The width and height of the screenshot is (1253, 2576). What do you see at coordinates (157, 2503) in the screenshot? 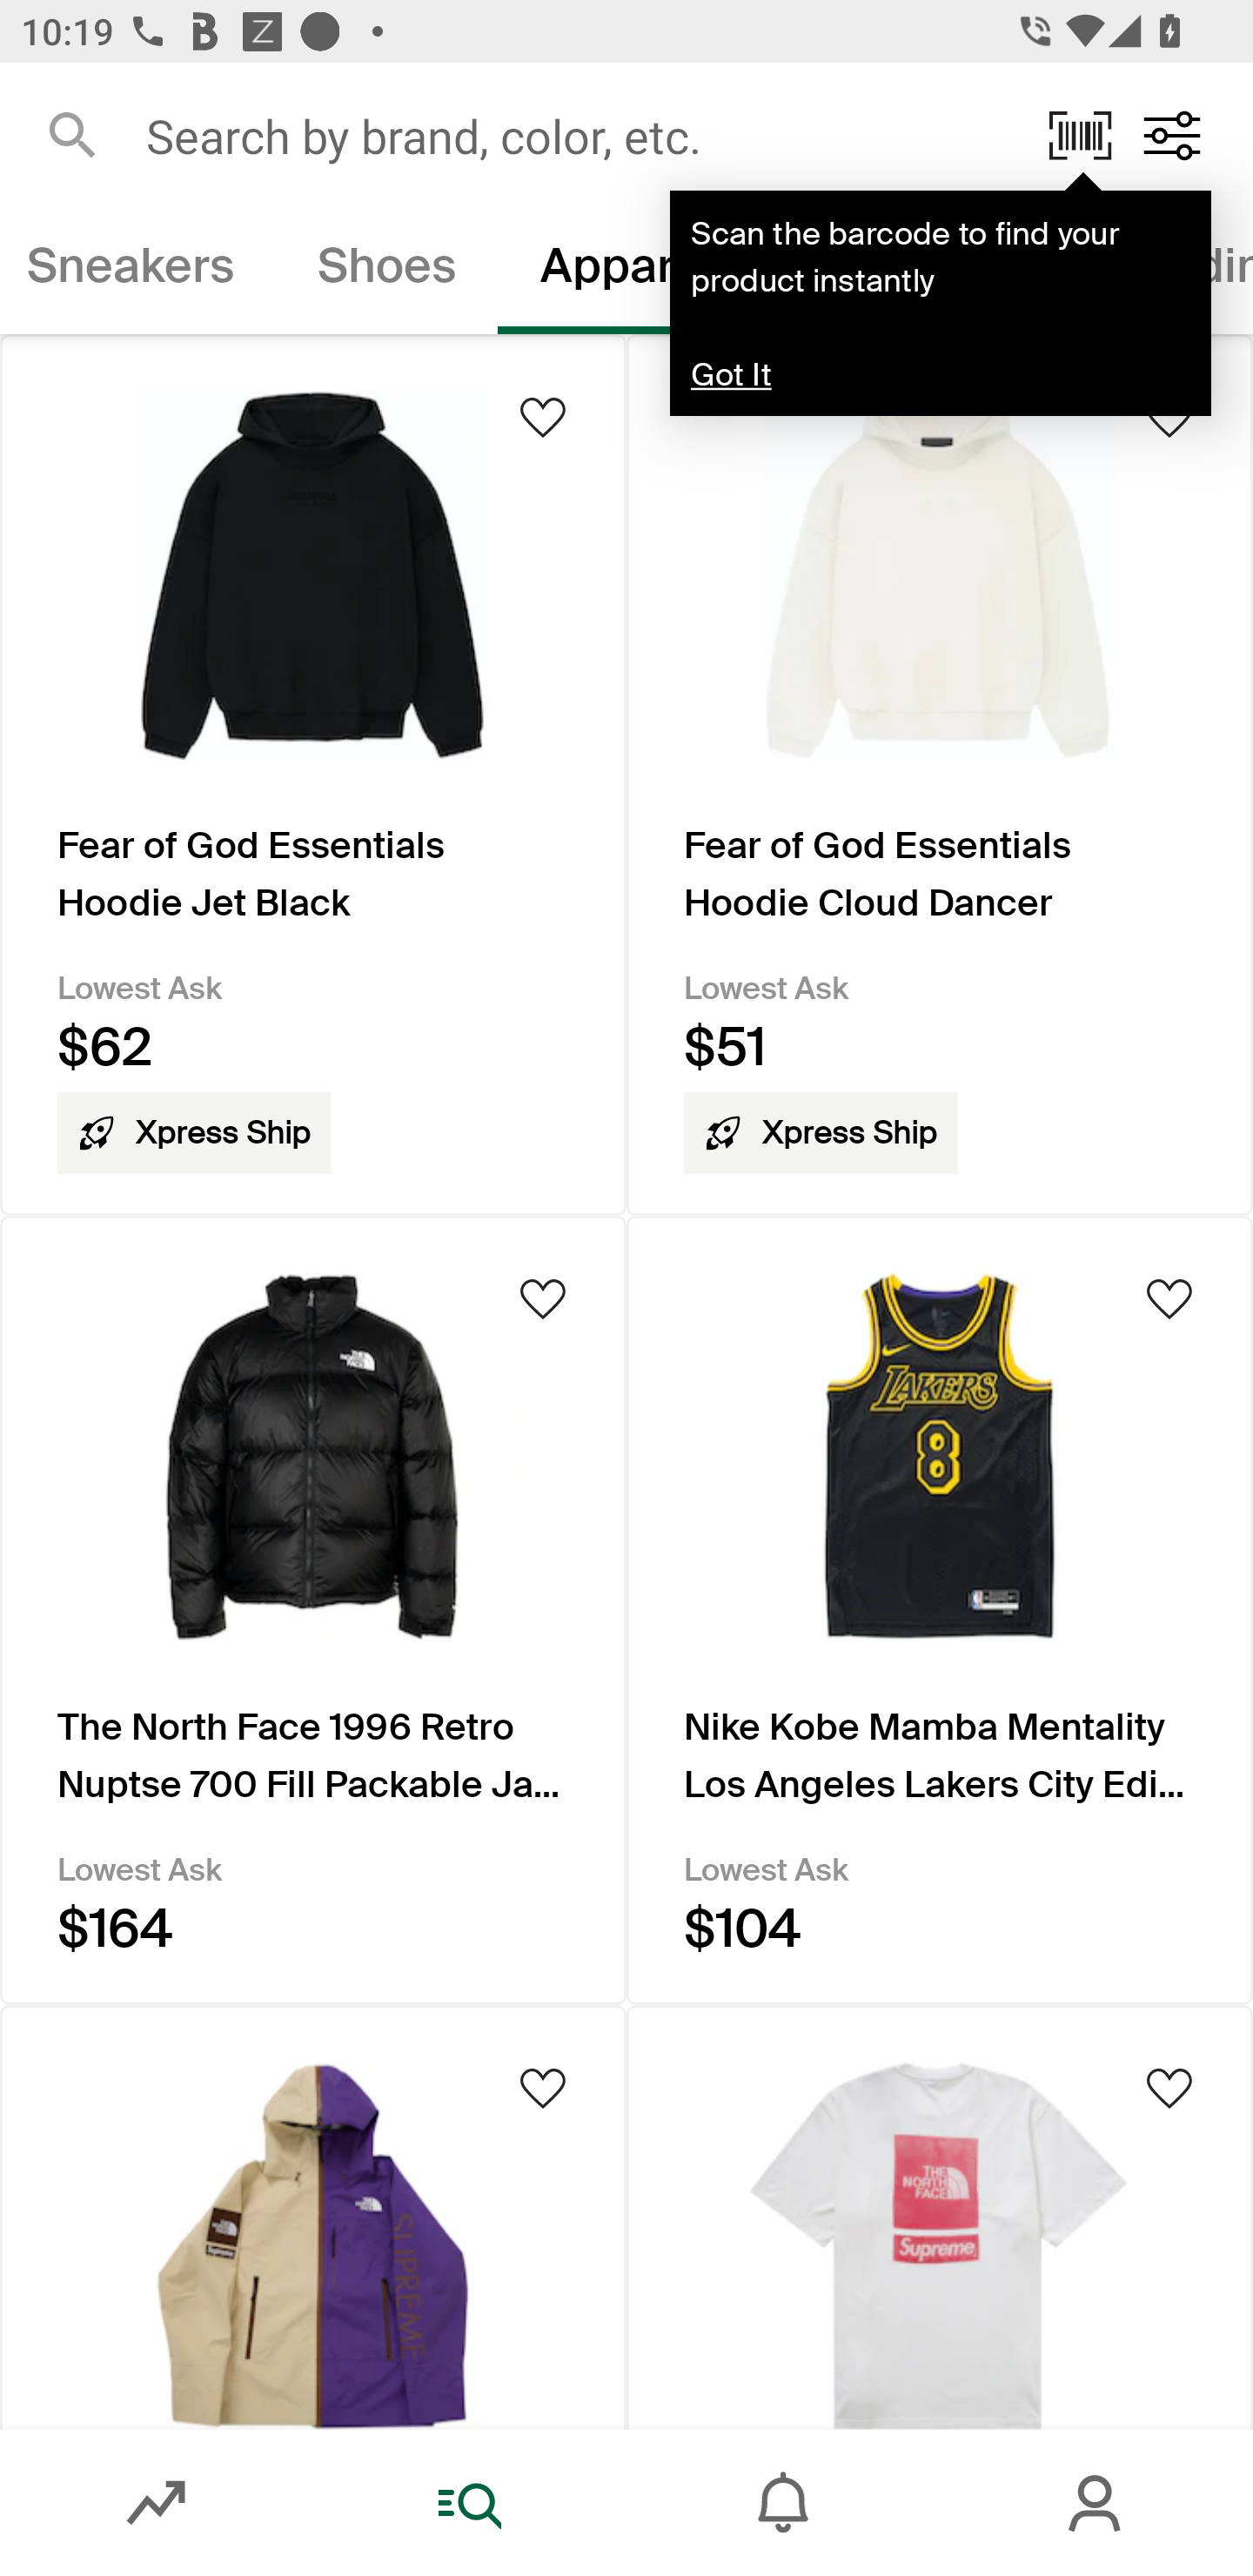
I see `Market` at bounding box center [157, 2503].